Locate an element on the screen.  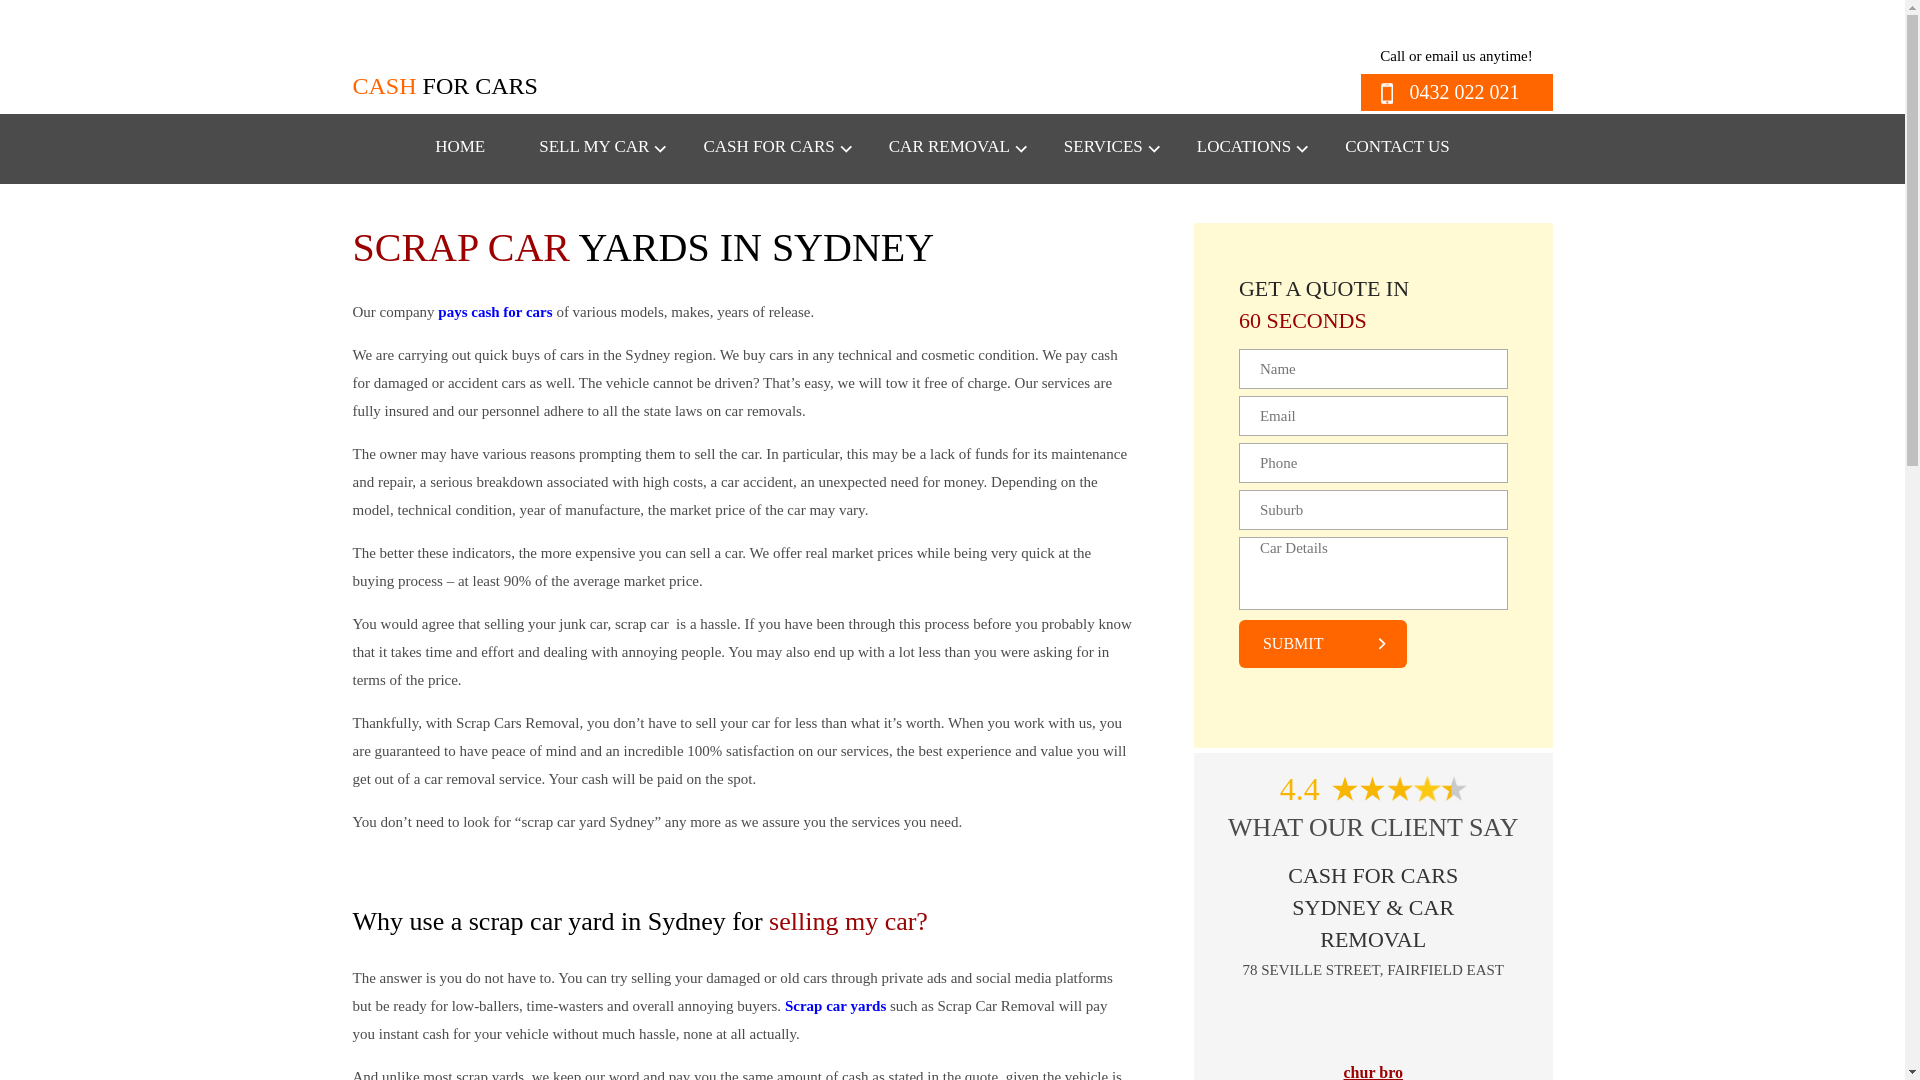
CASH FOR CARS is located at coordinates (768, 147).